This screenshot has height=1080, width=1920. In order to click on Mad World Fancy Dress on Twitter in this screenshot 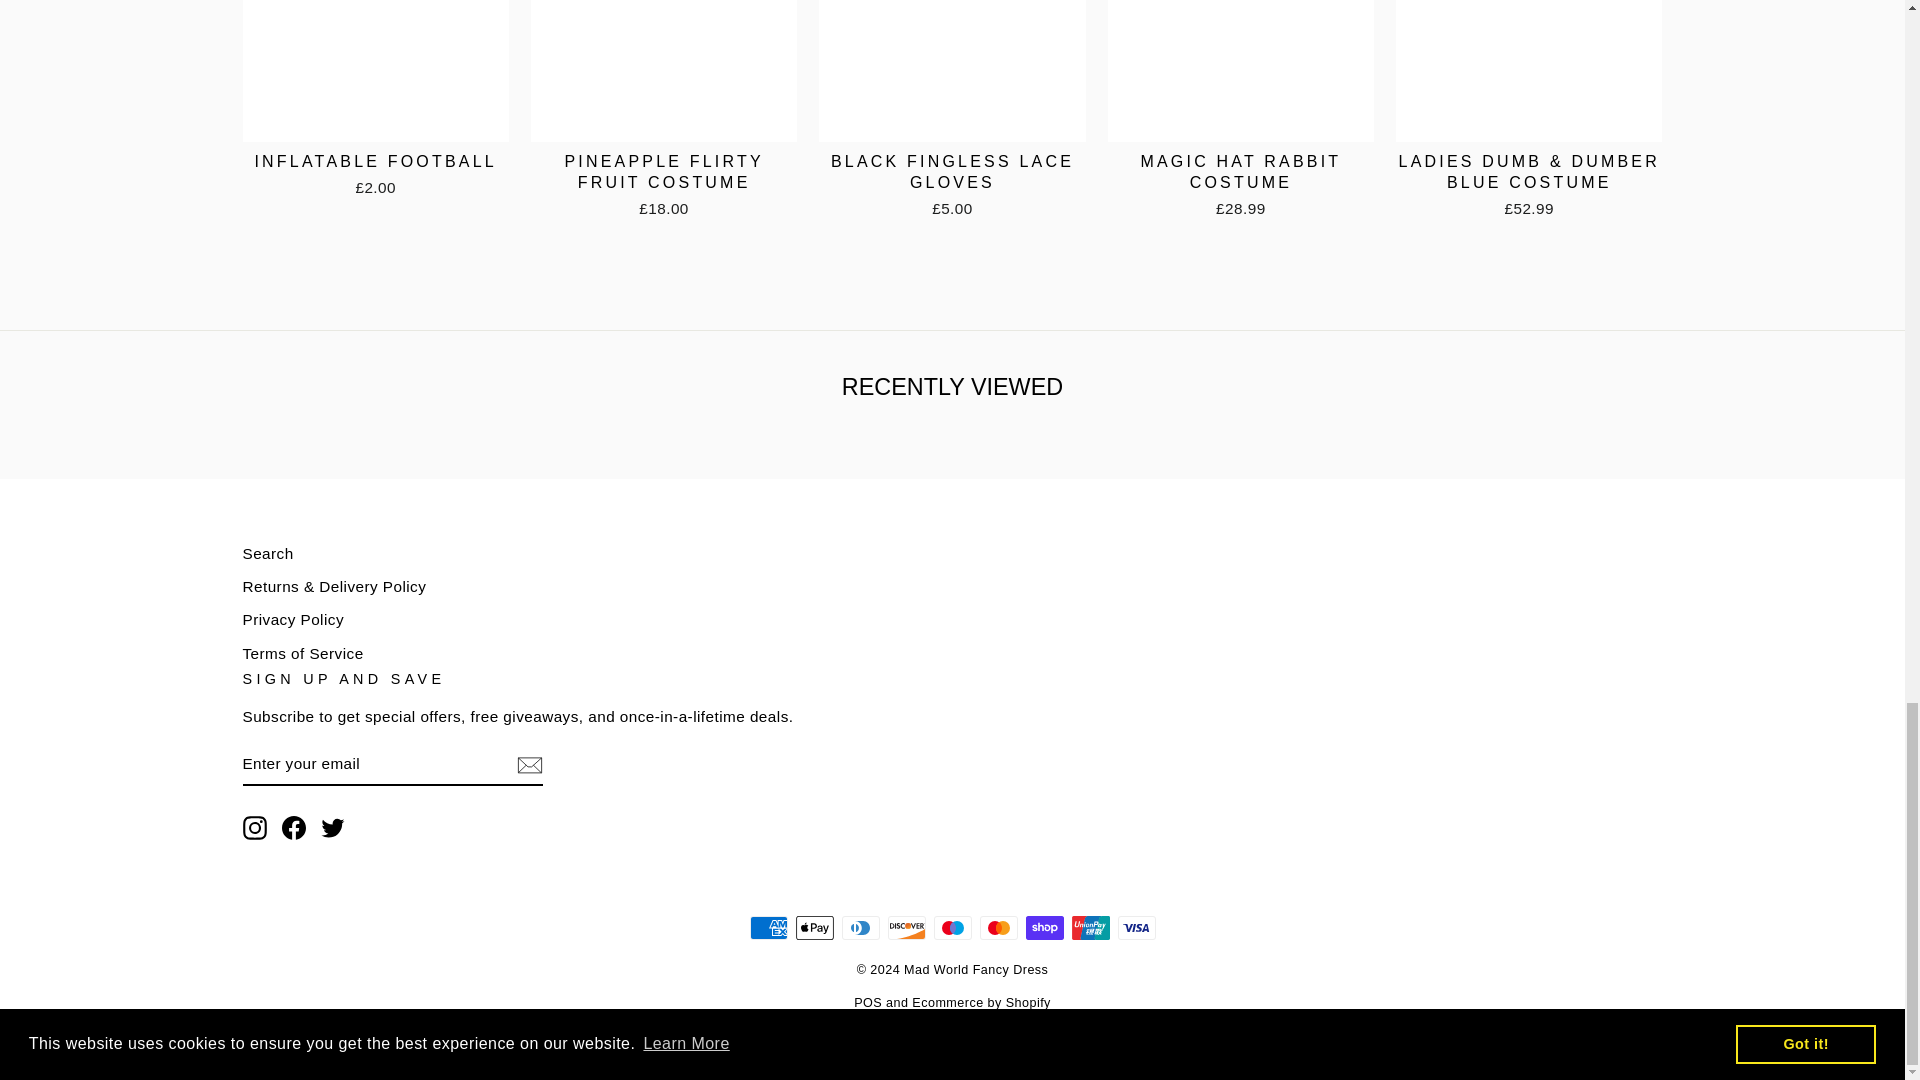, I will do `click(332, 828)`.